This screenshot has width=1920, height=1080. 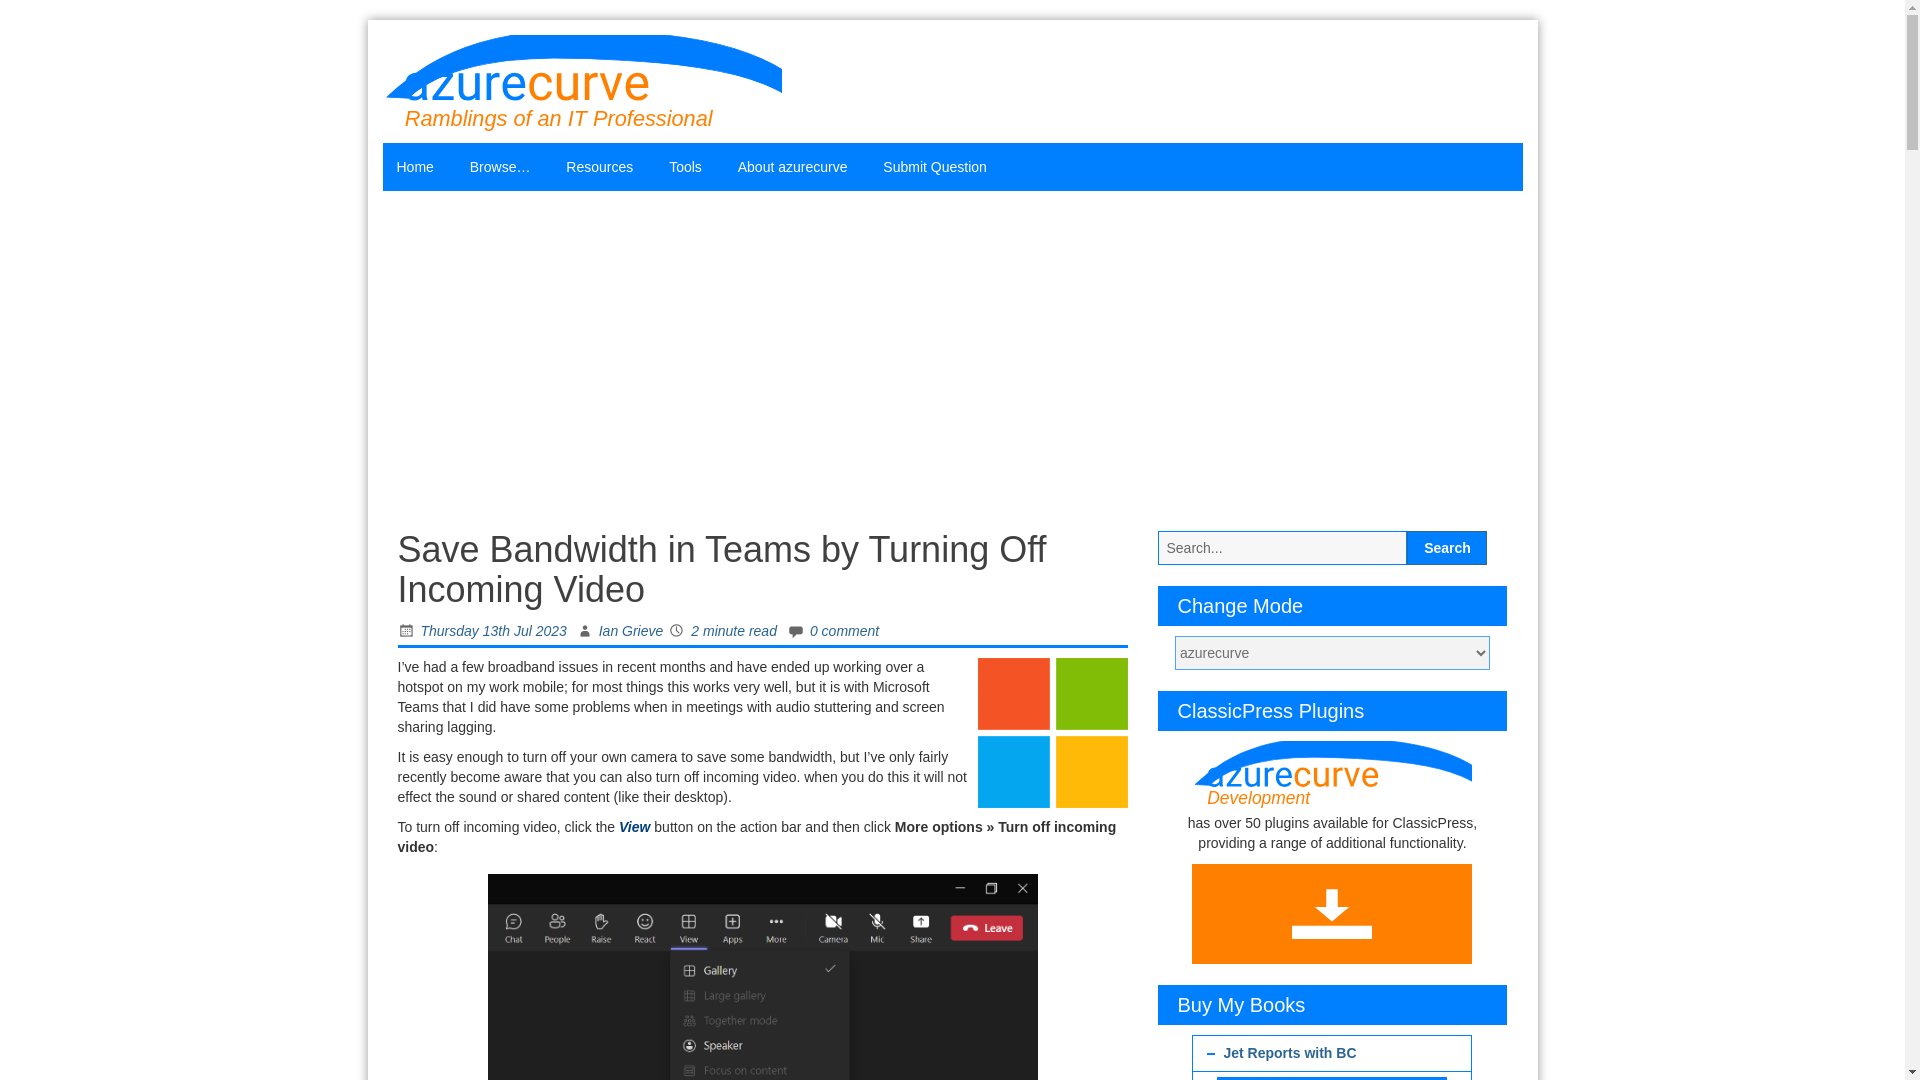 What do you see at coordinates (1332, 1078) in the screenshot?
I see `Jet Reports with Microsoft Dynamics 365 Business Central` at bounding box center [1332, 1078].